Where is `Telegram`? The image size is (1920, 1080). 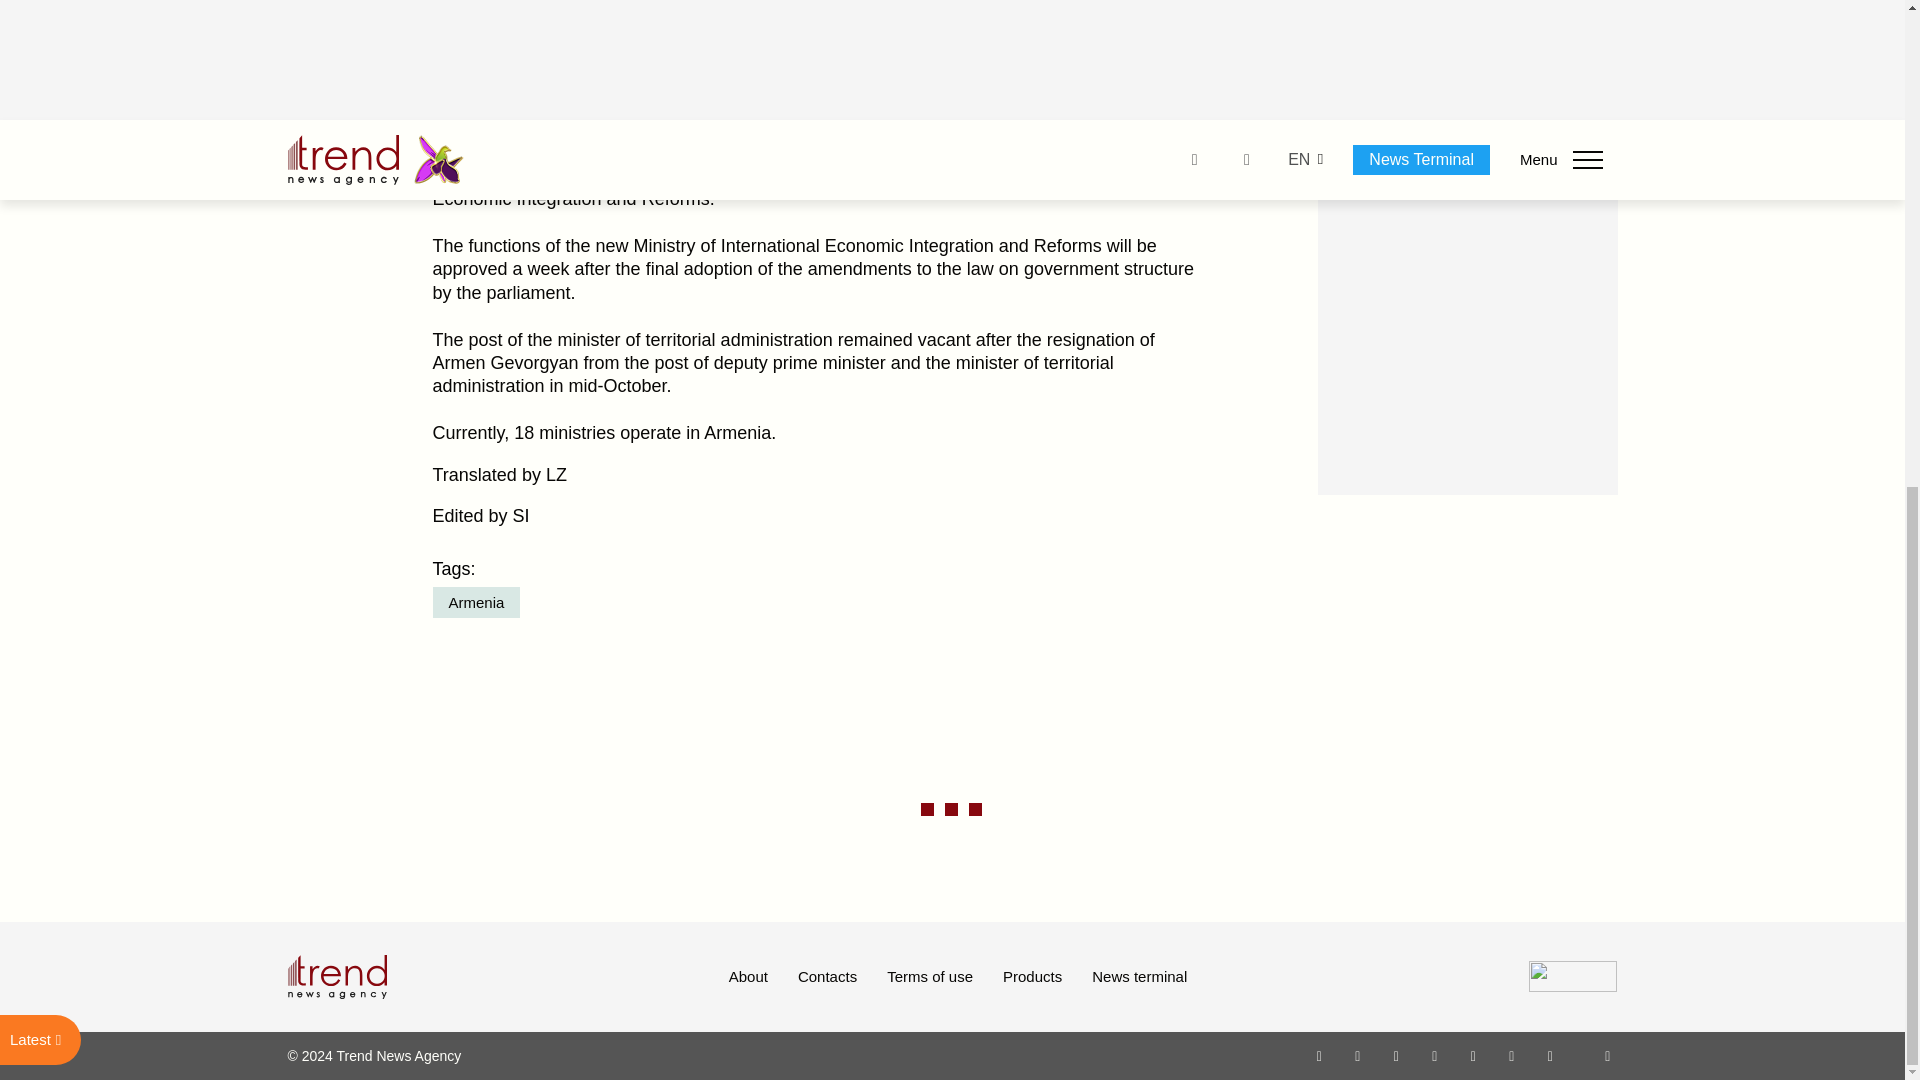 Telegram is located at coordinates (1474, 1055).